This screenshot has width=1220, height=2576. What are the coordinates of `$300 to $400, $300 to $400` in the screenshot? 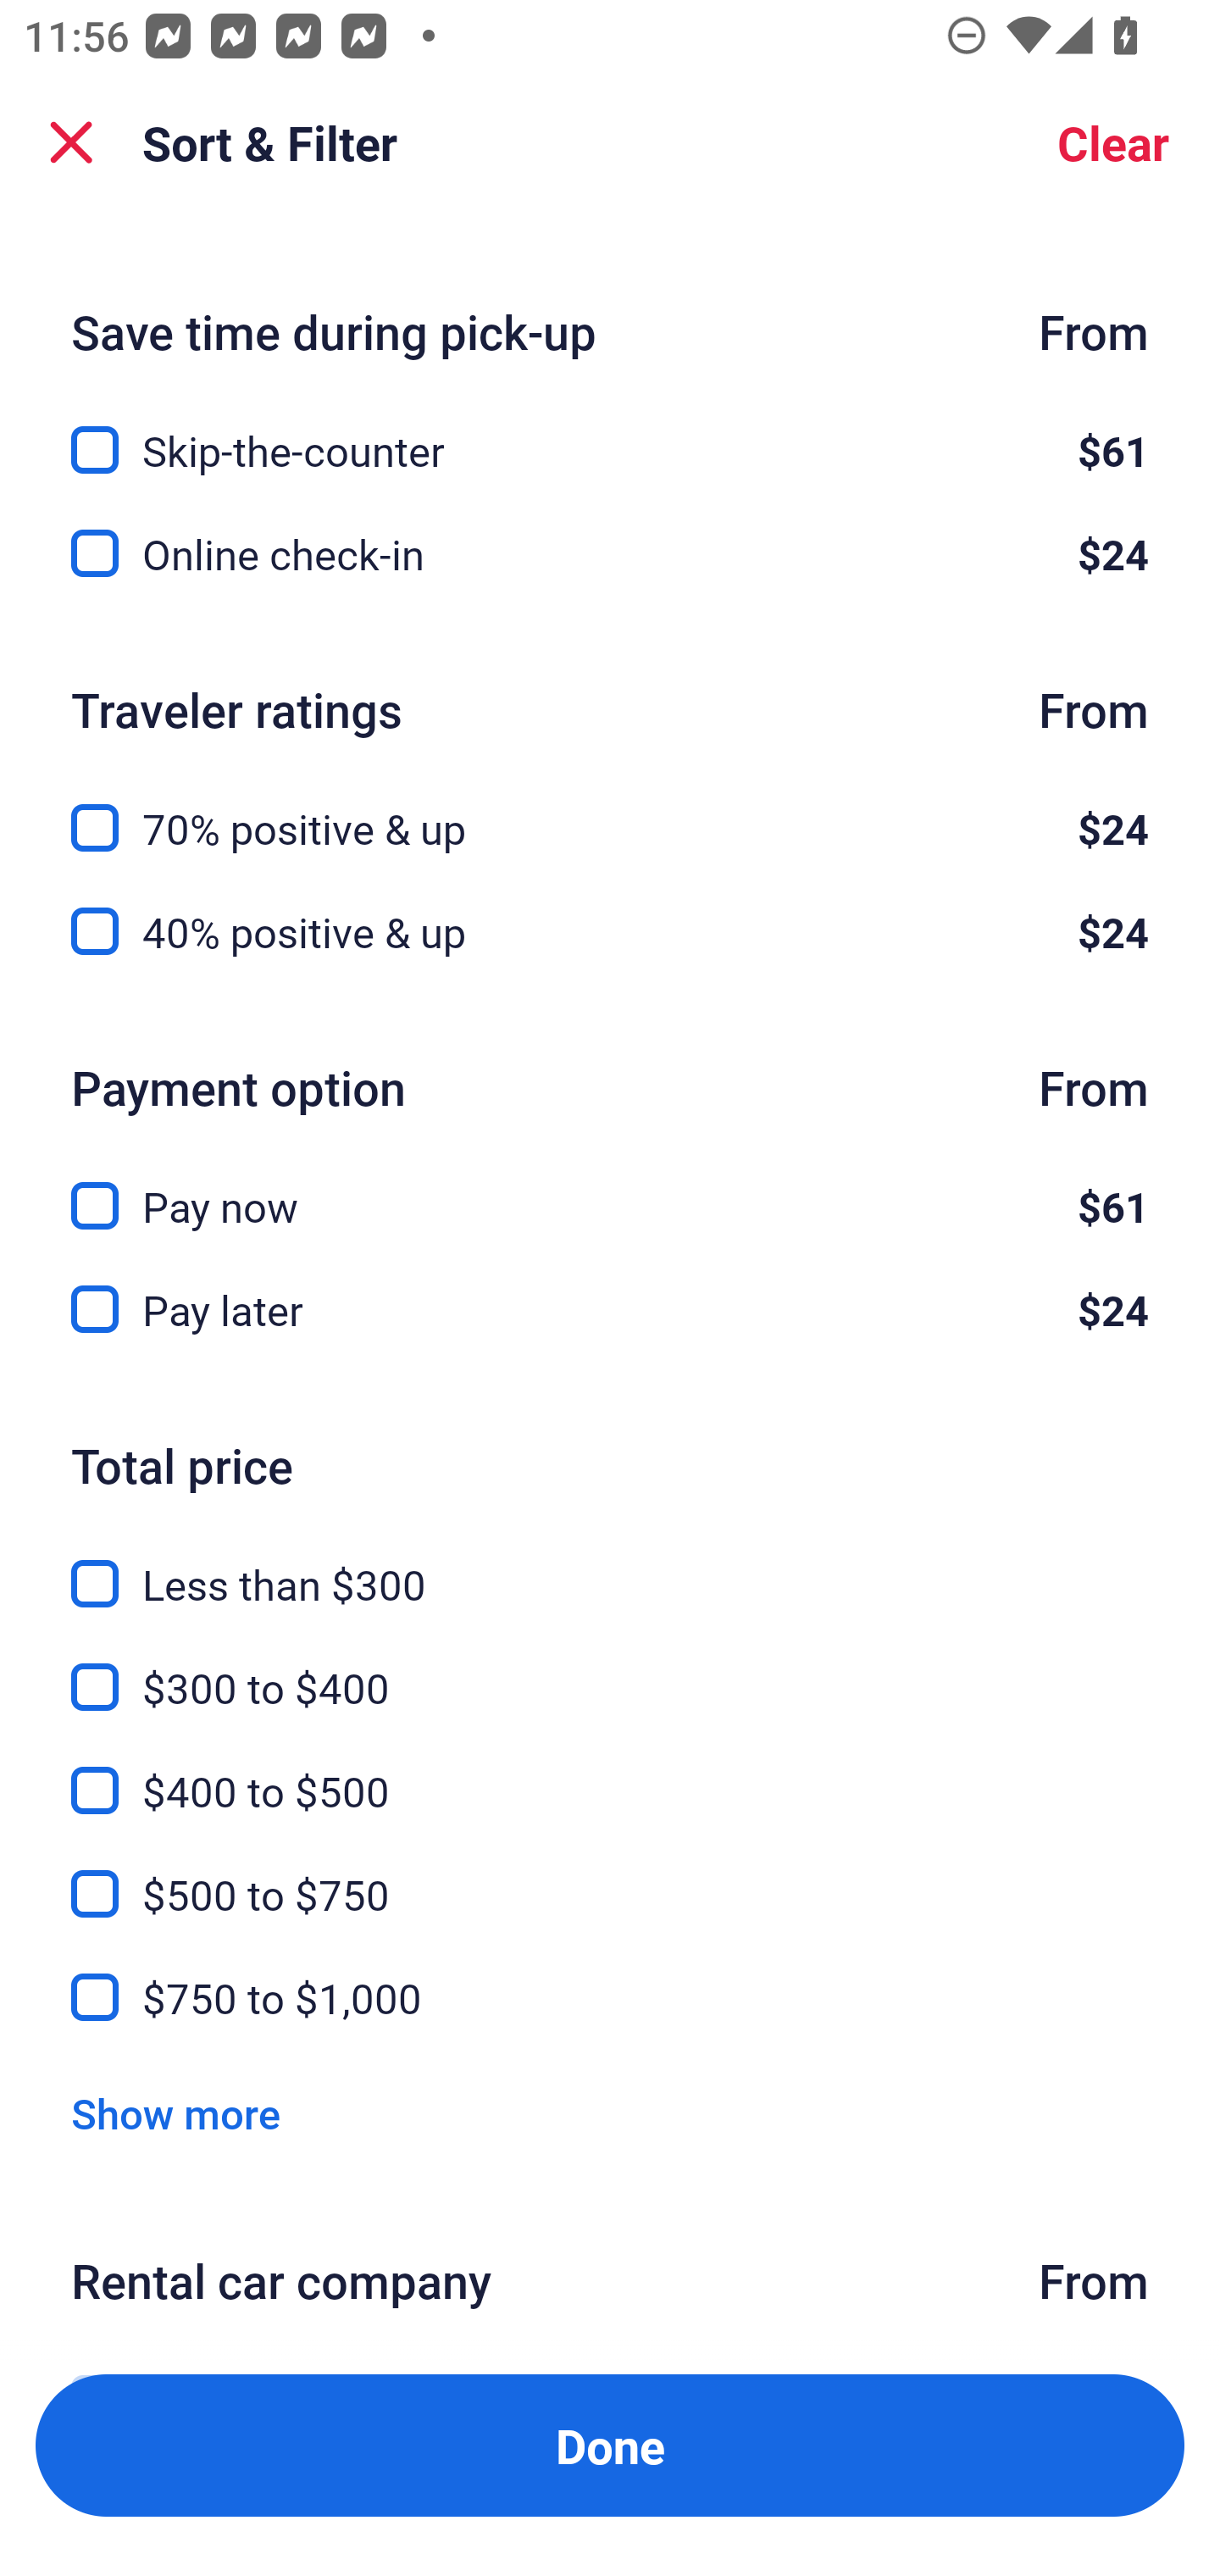 It's located at (610, 1669).